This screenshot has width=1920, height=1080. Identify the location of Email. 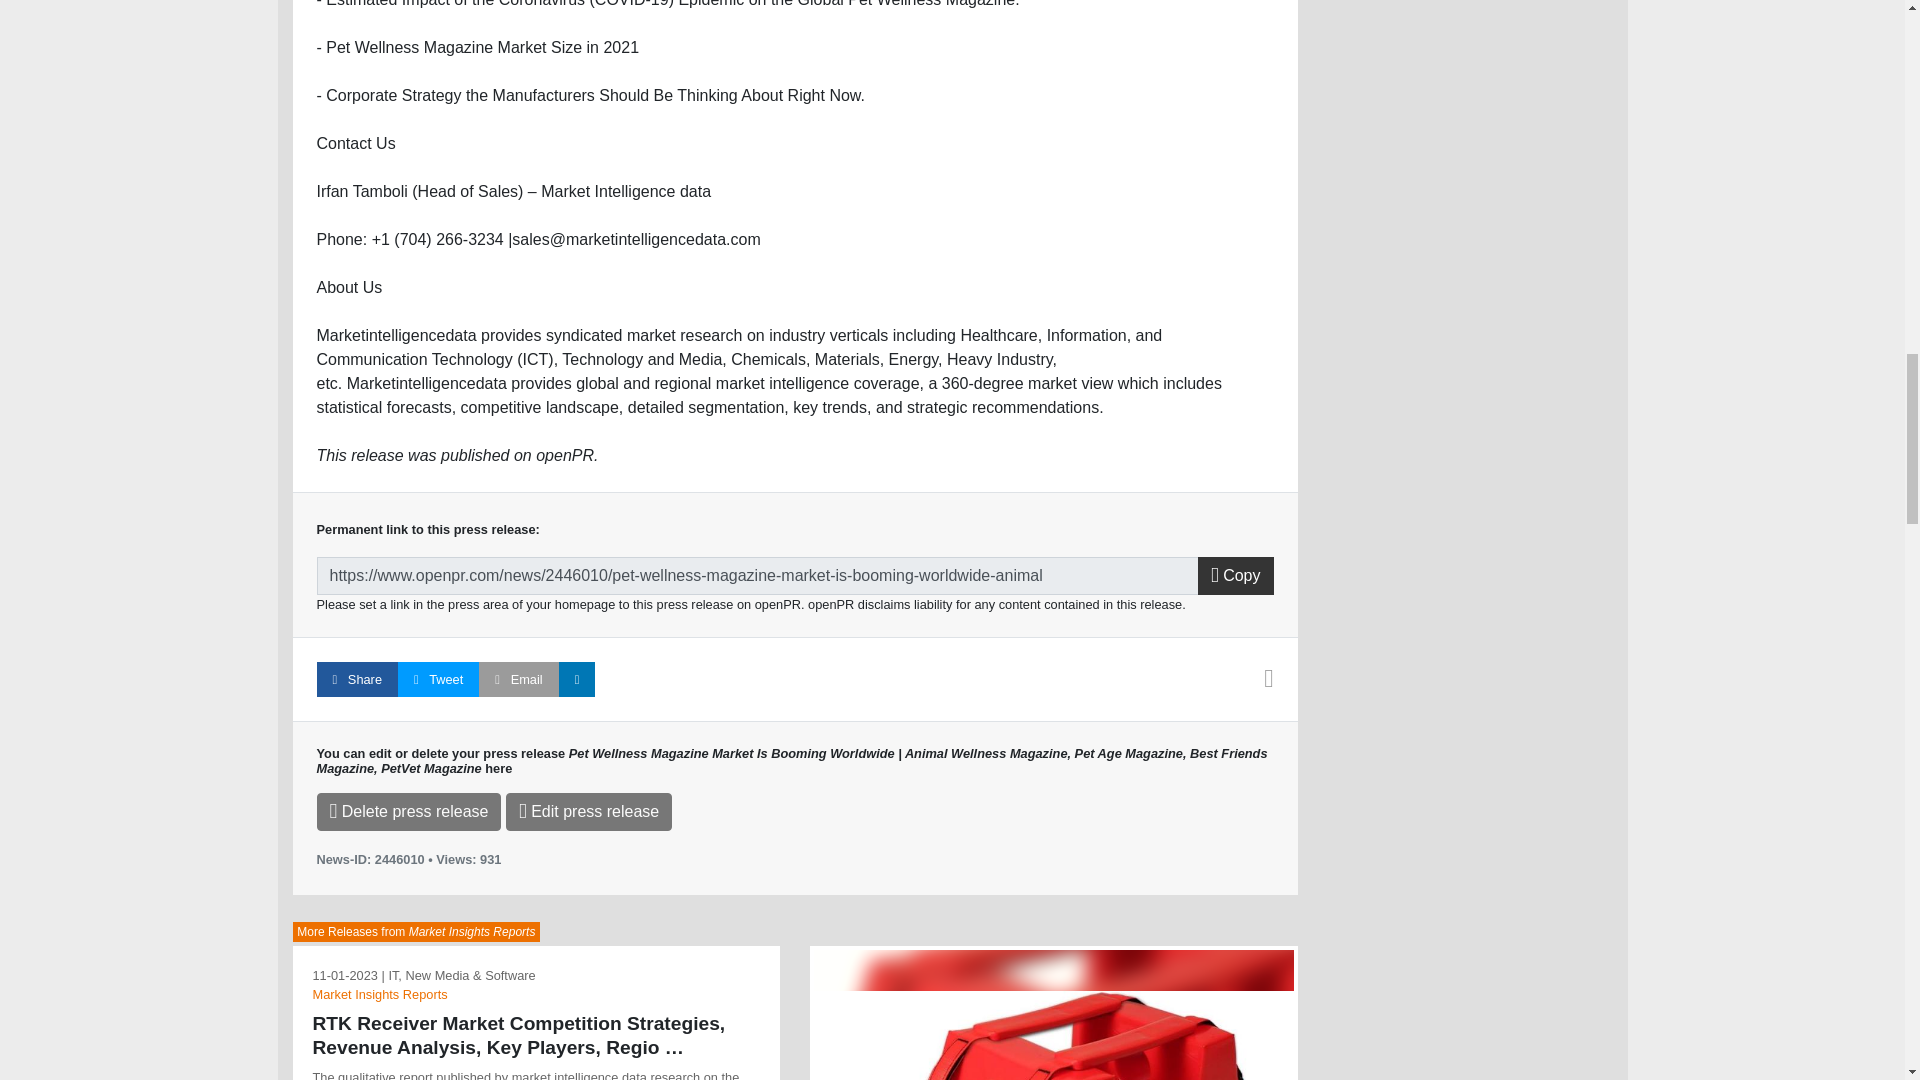
(518, 679).